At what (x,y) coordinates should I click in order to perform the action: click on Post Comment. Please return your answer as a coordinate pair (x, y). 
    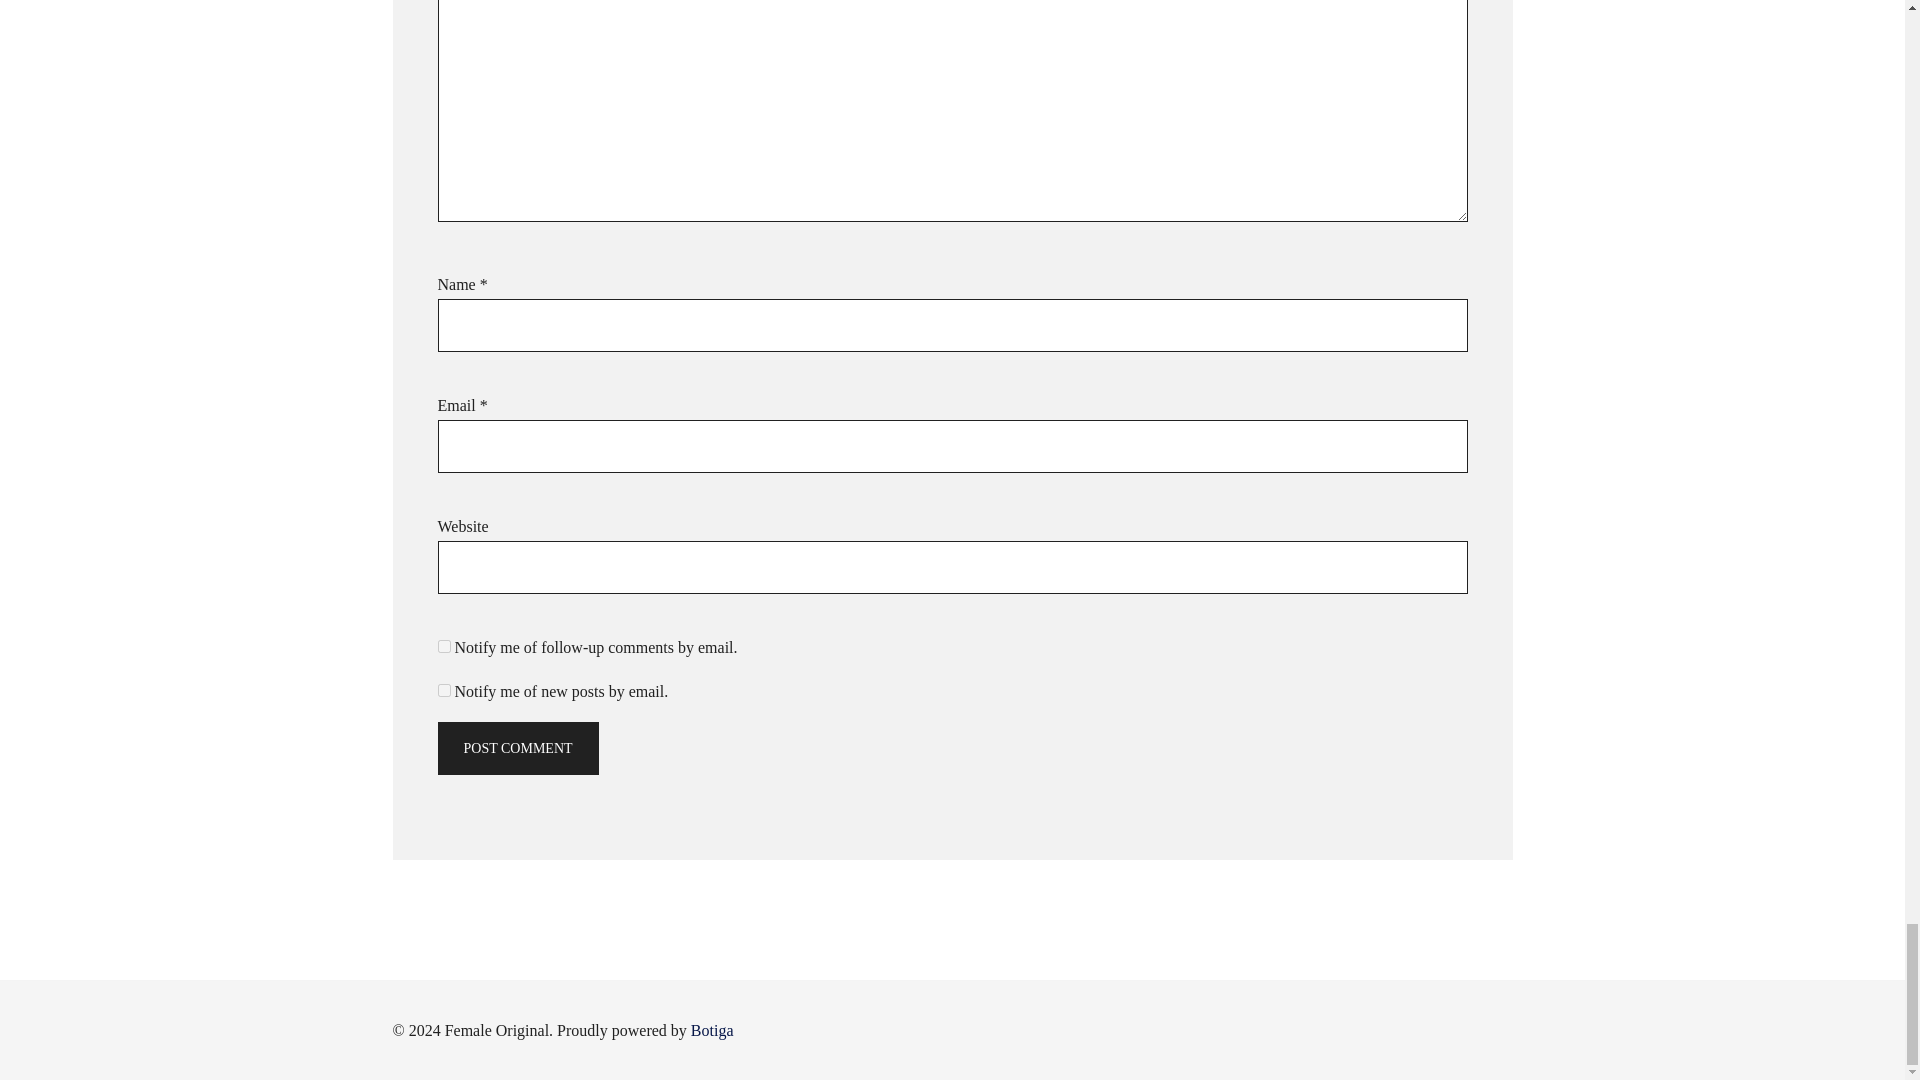
    Looking at the image, I should click on (518, 749).